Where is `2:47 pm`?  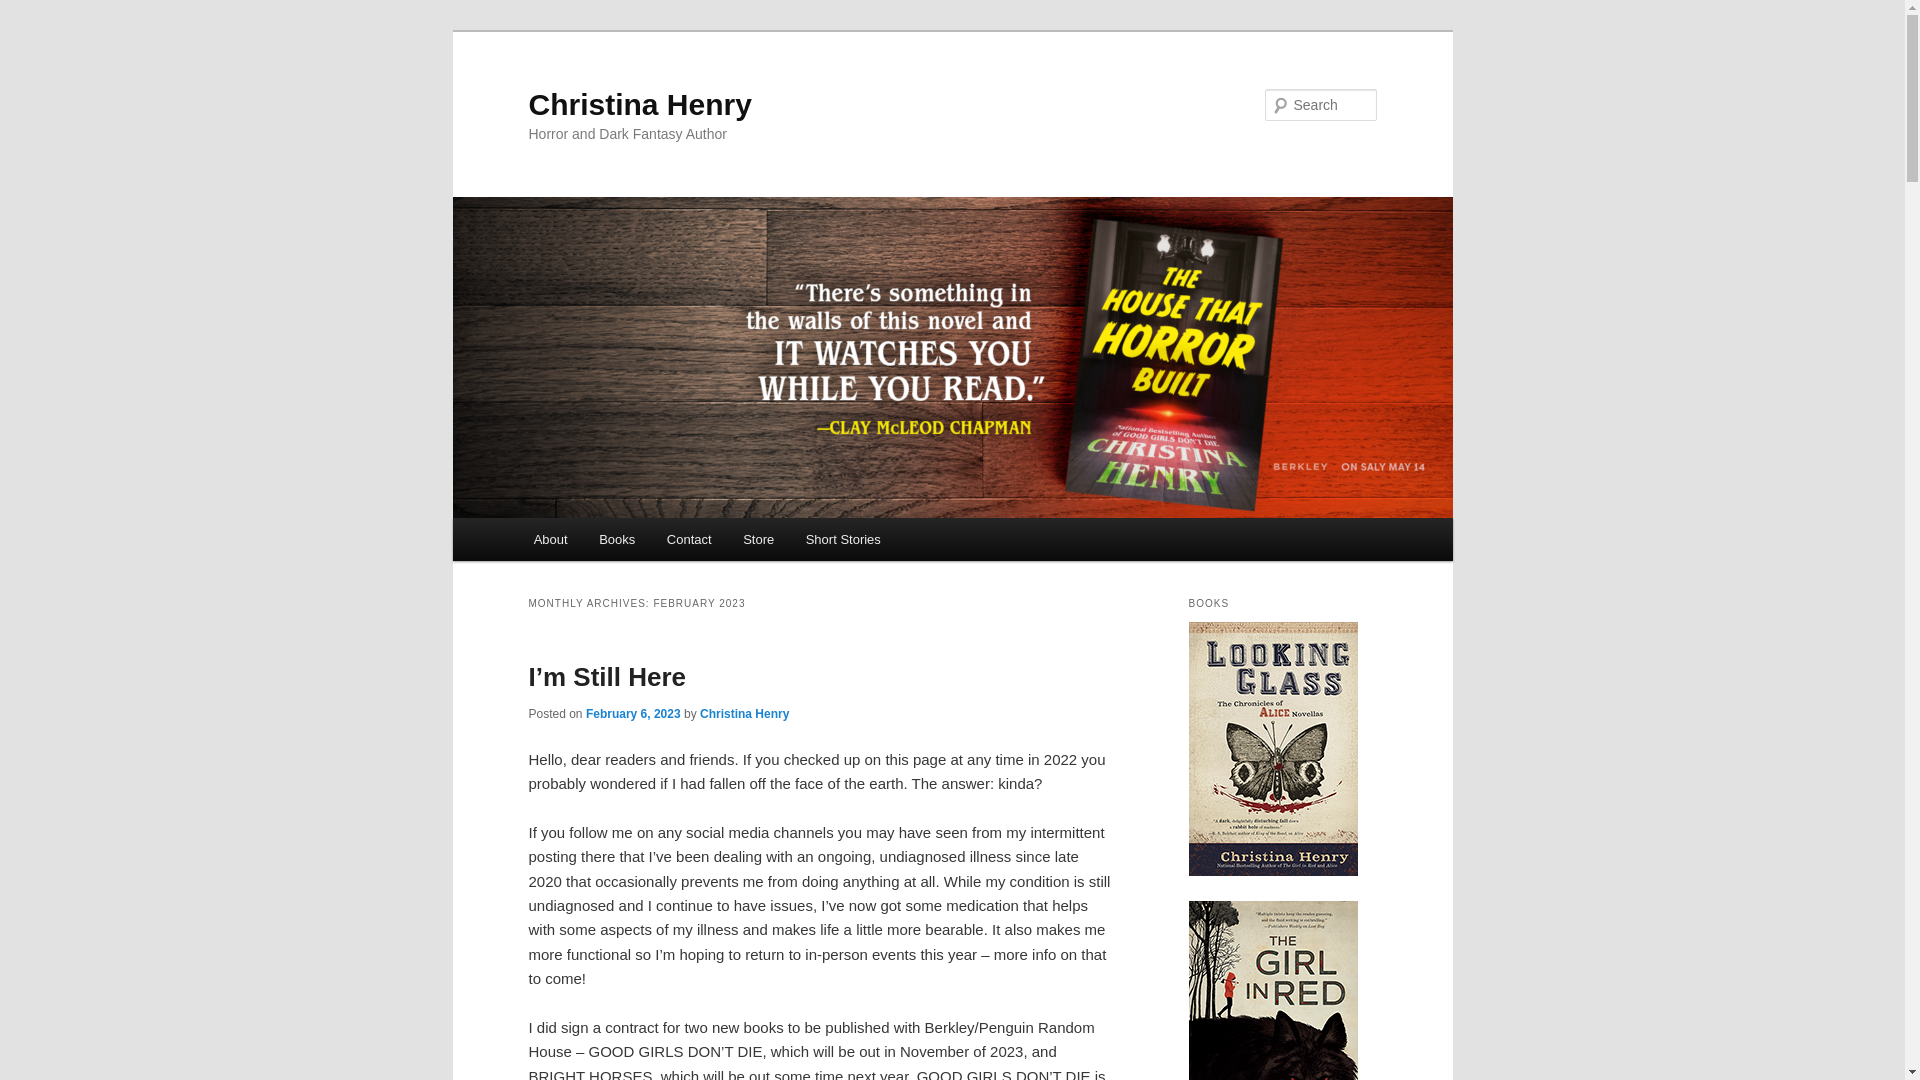 2:47 pm is located at coordinates (633, 714).